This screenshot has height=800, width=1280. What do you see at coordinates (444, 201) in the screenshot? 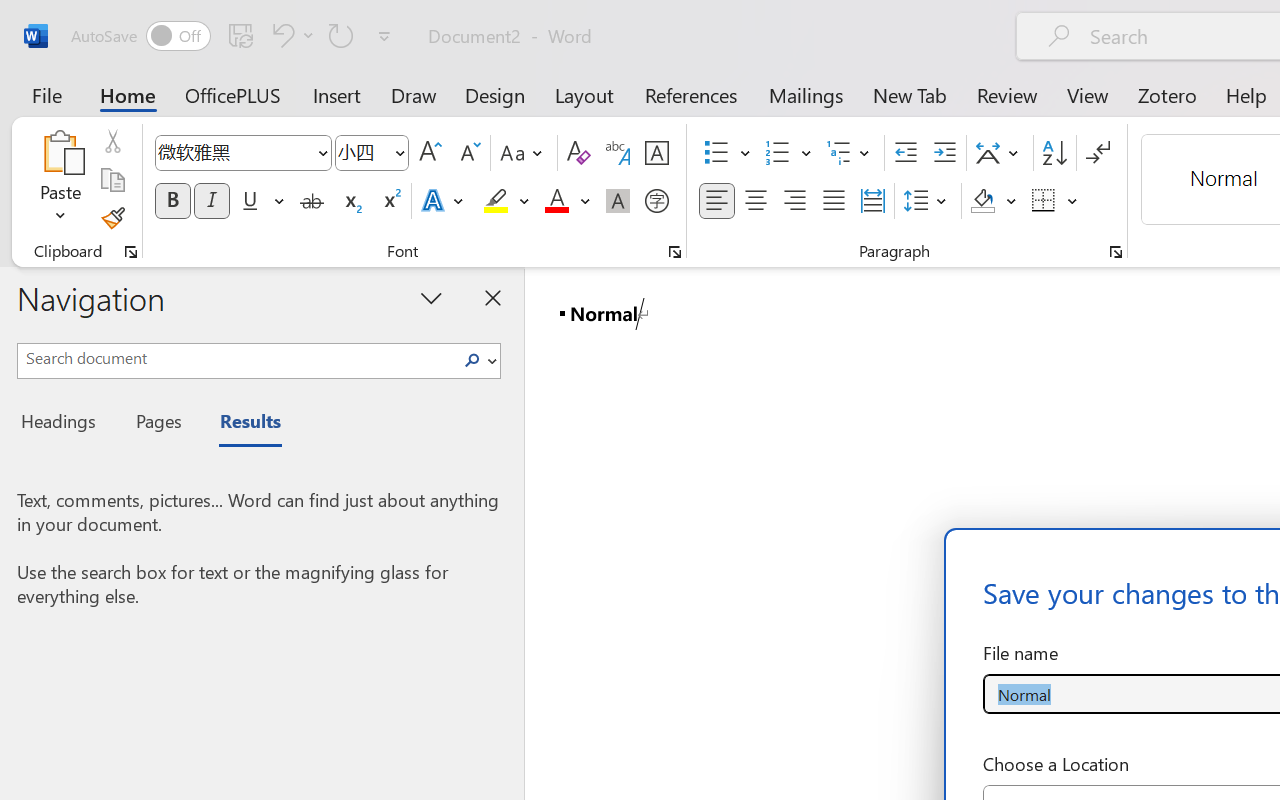
I see `Text Effects and Typography` at bounding box center [444, 201].